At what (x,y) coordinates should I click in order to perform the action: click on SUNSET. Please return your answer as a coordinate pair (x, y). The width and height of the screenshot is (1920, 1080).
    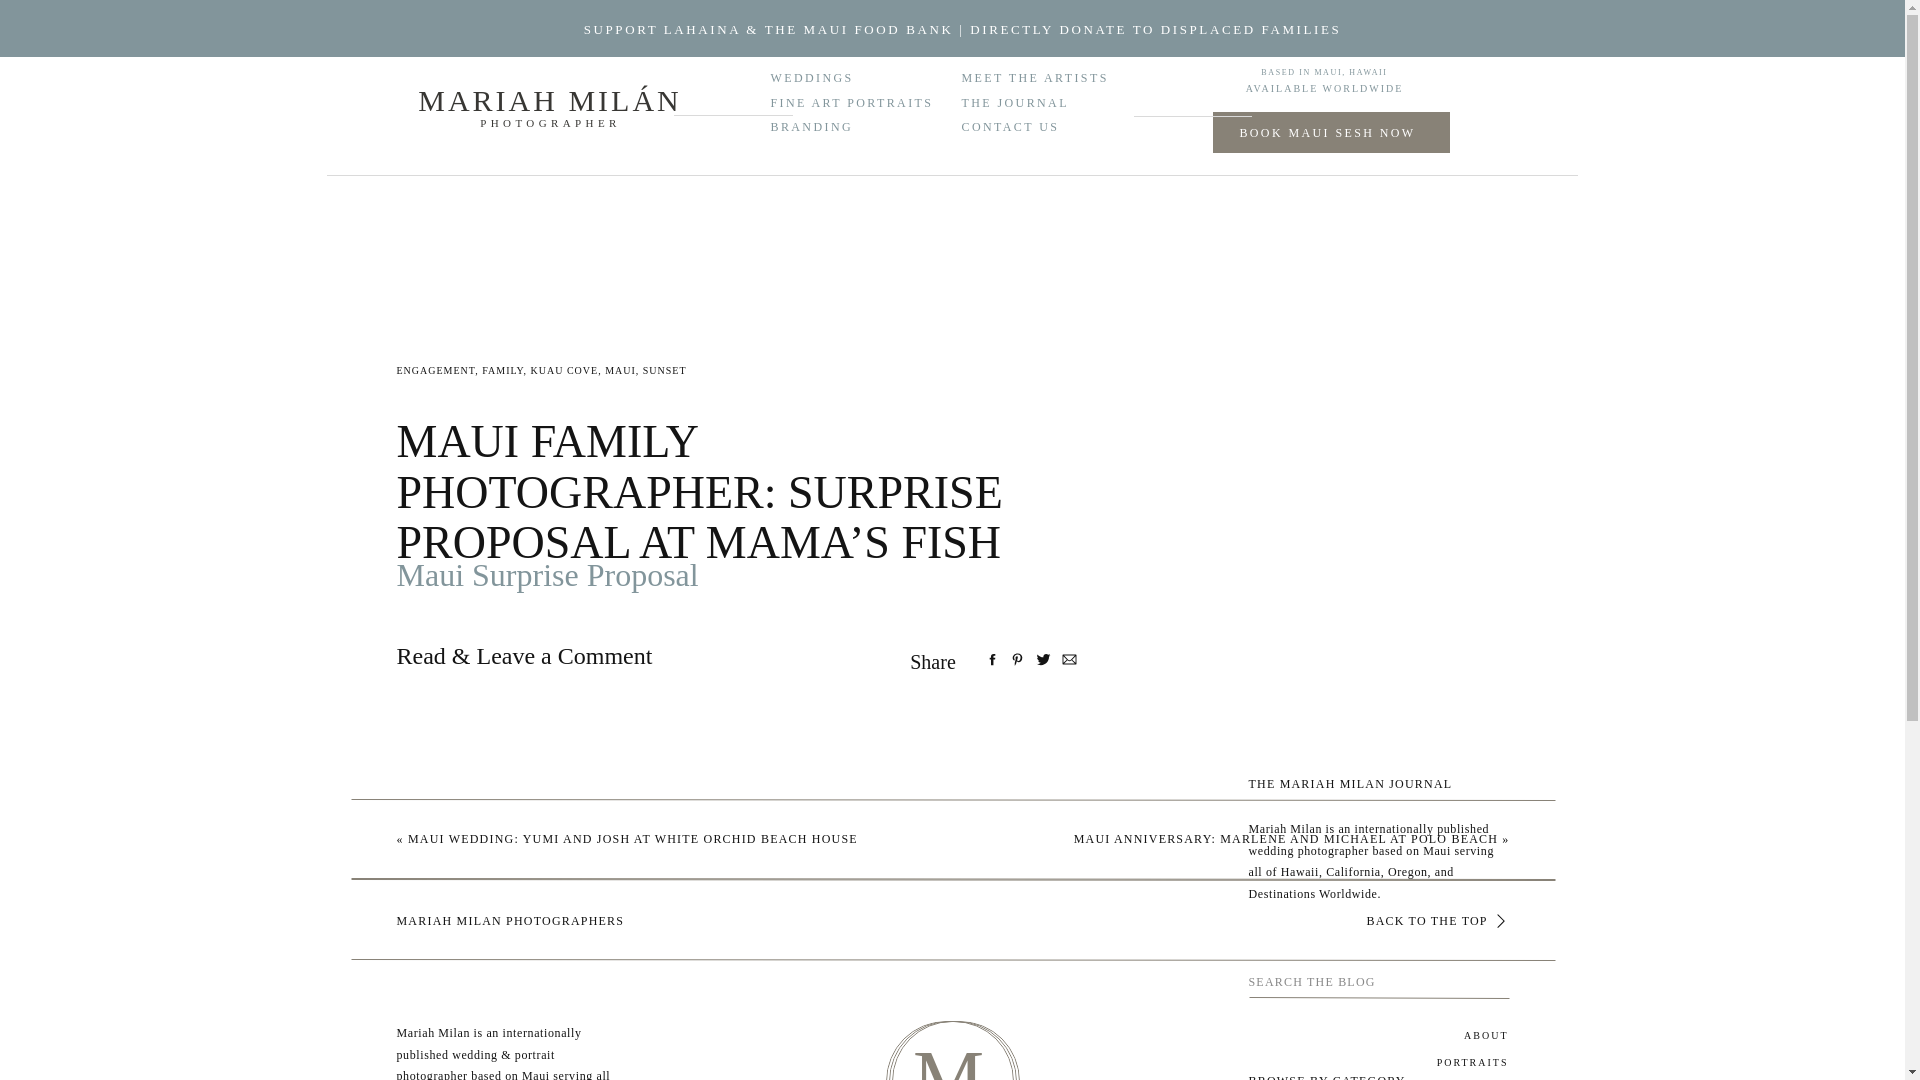
    Looking at the image, I should click on (665, 370).